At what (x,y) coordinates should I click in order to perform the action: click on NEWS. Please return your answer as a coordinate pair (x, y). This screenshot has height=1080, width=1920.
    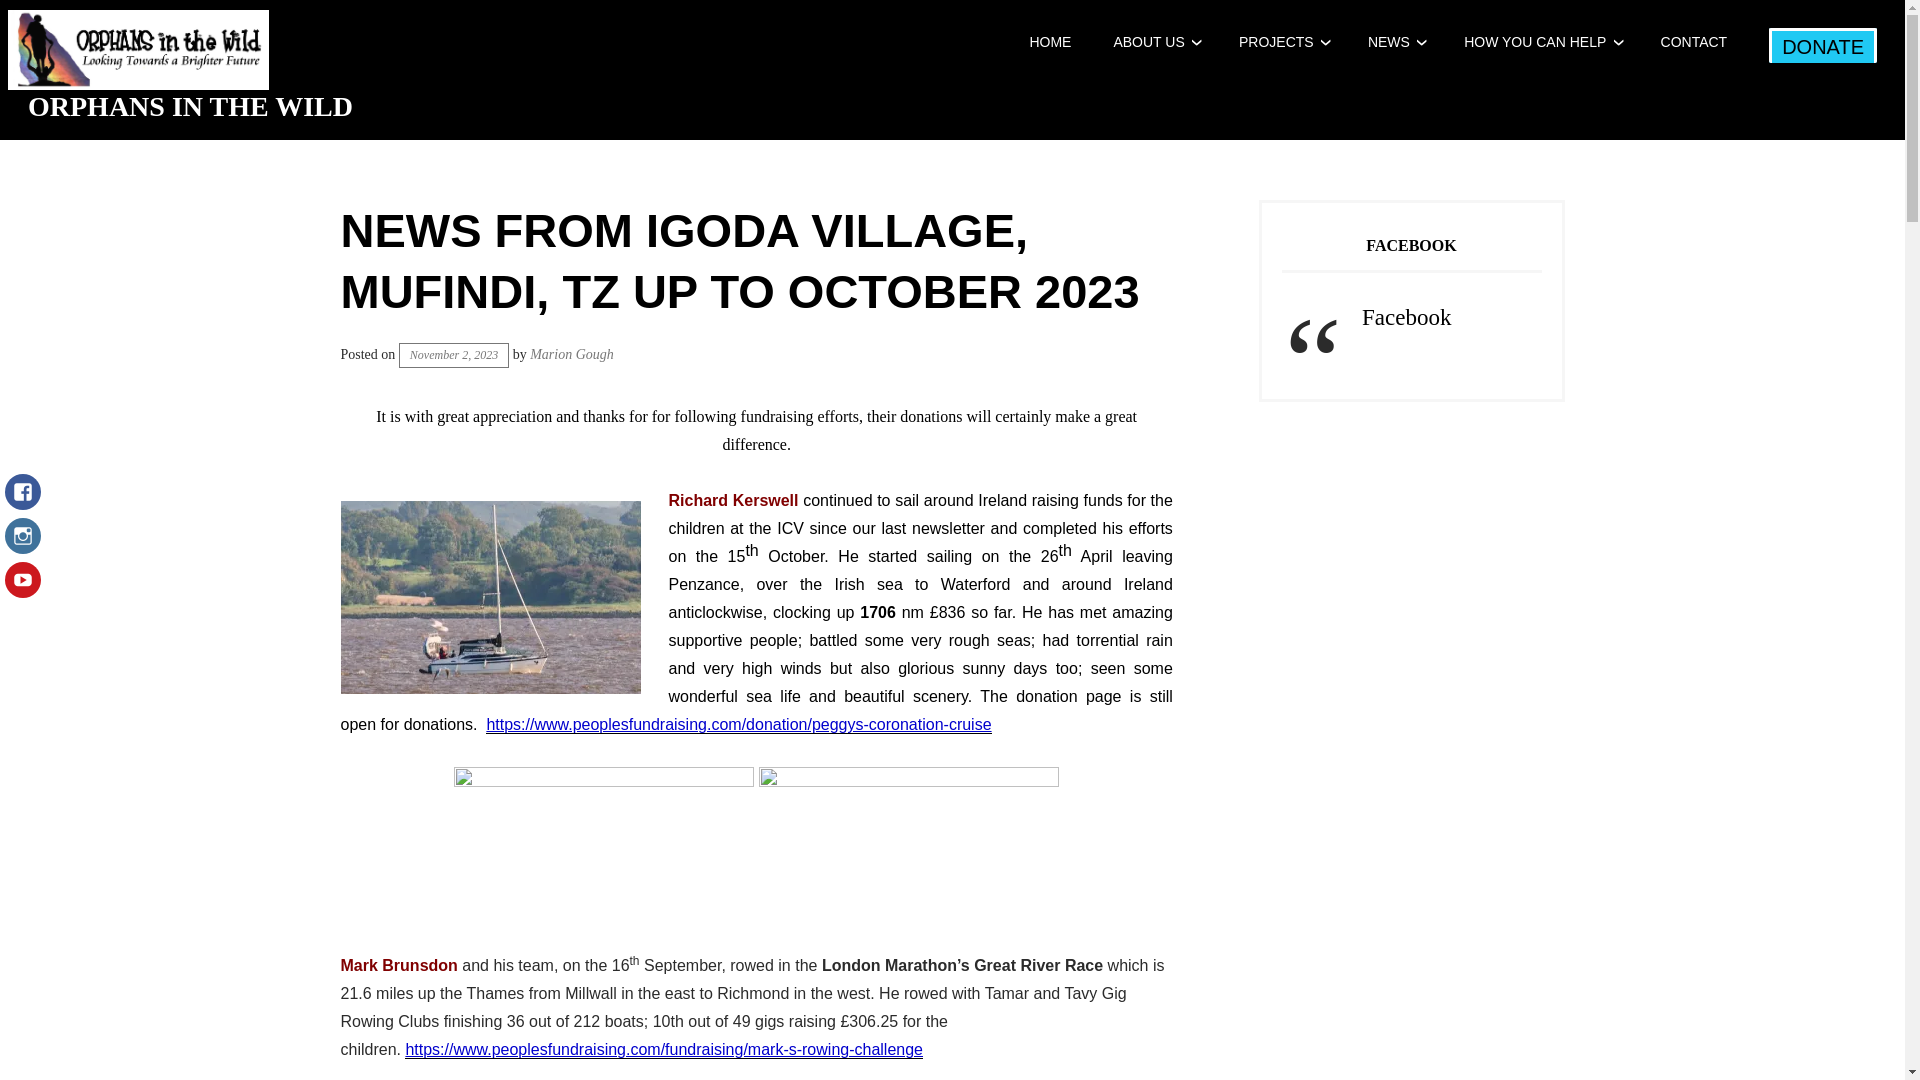
    Looking at the image, I should click on (1388, 41).